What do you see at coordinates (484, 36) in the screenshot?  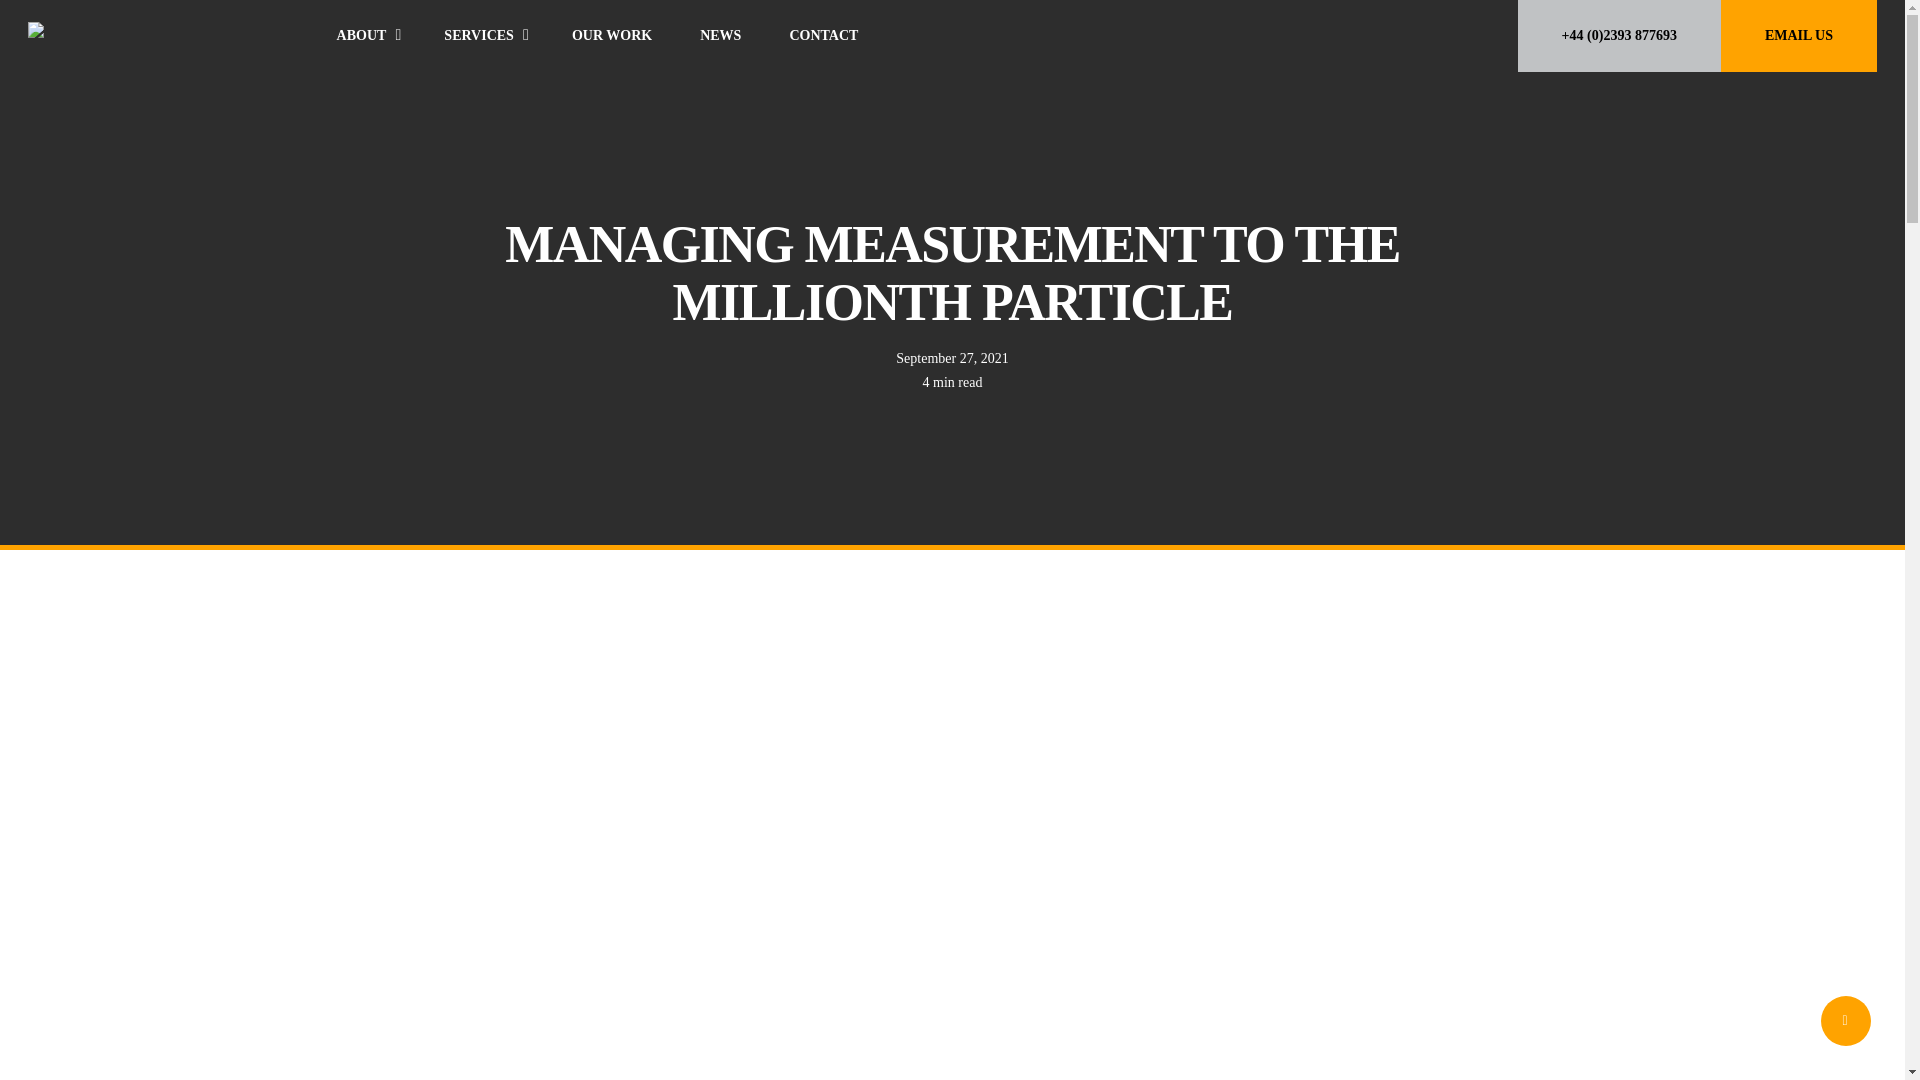 I see `SERVICES` at bounding box center [484, 36].